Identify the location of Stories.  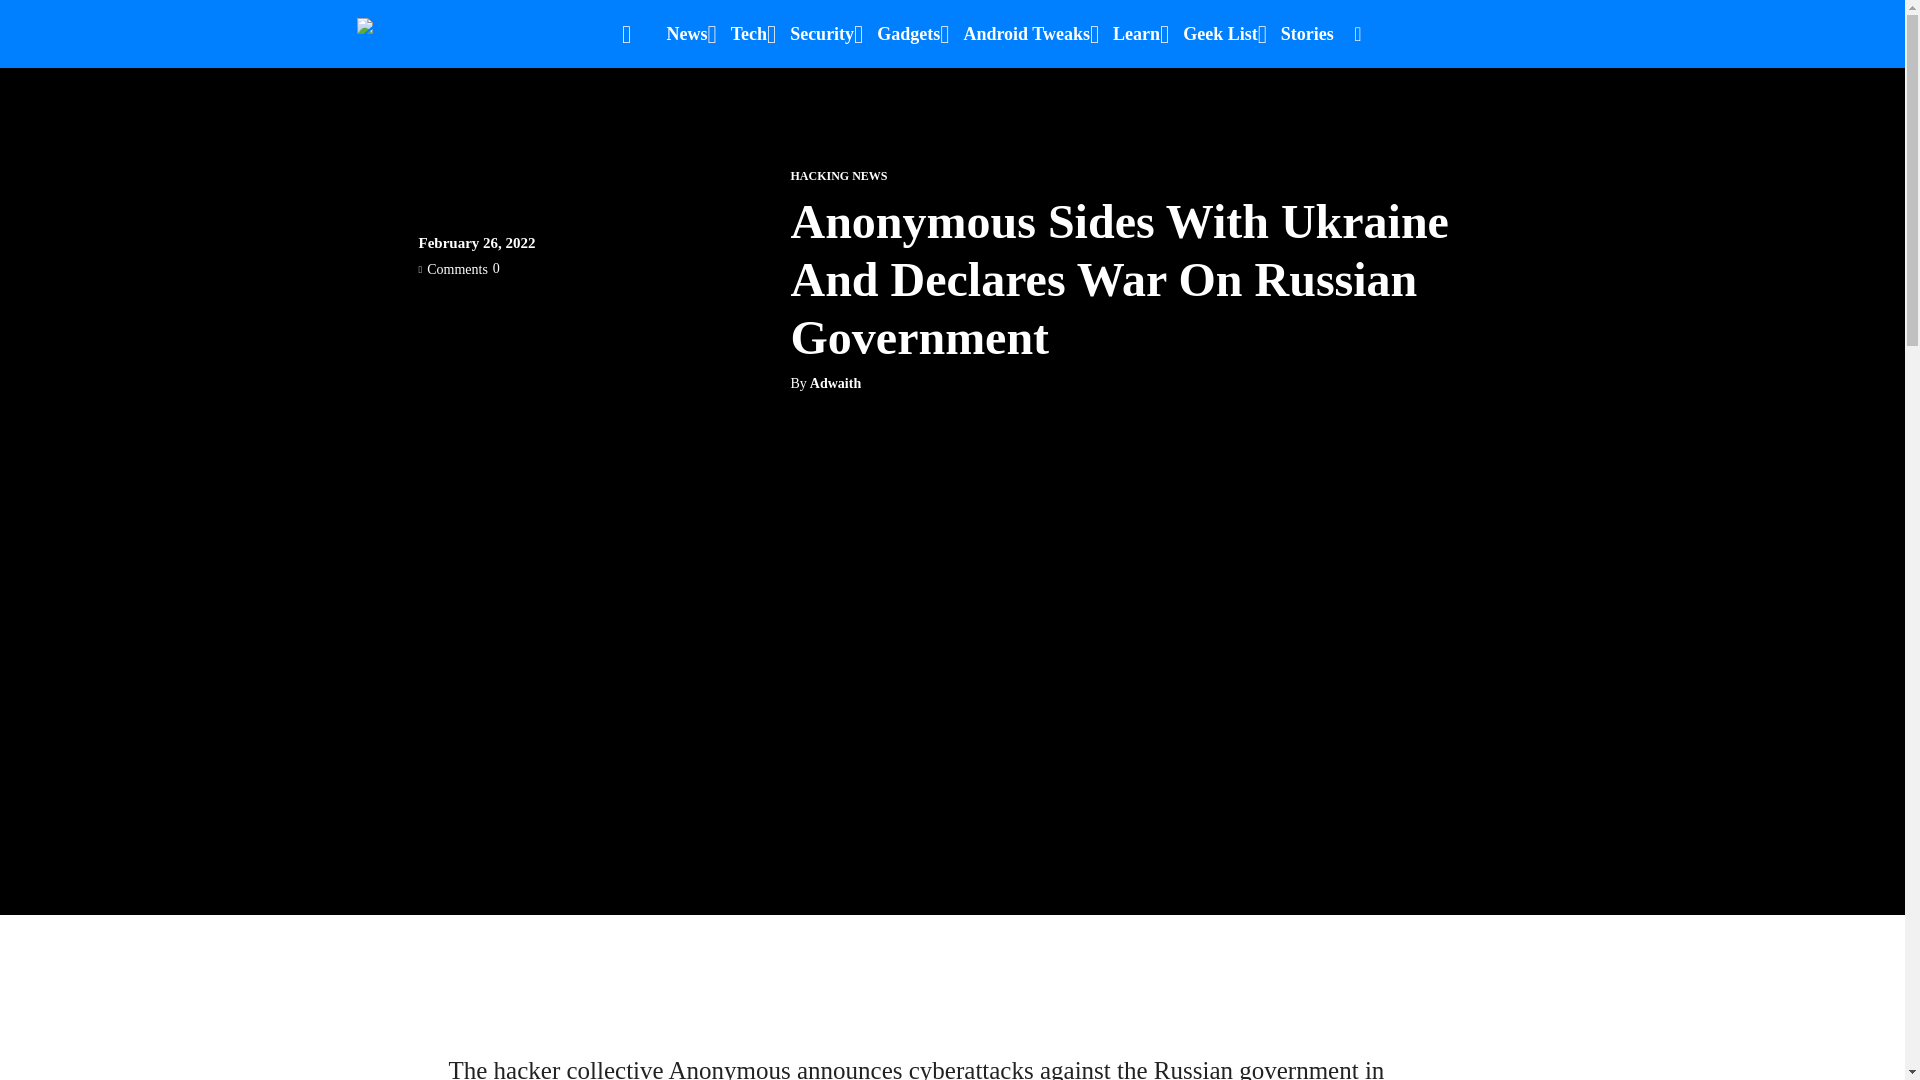
(1307, 34).